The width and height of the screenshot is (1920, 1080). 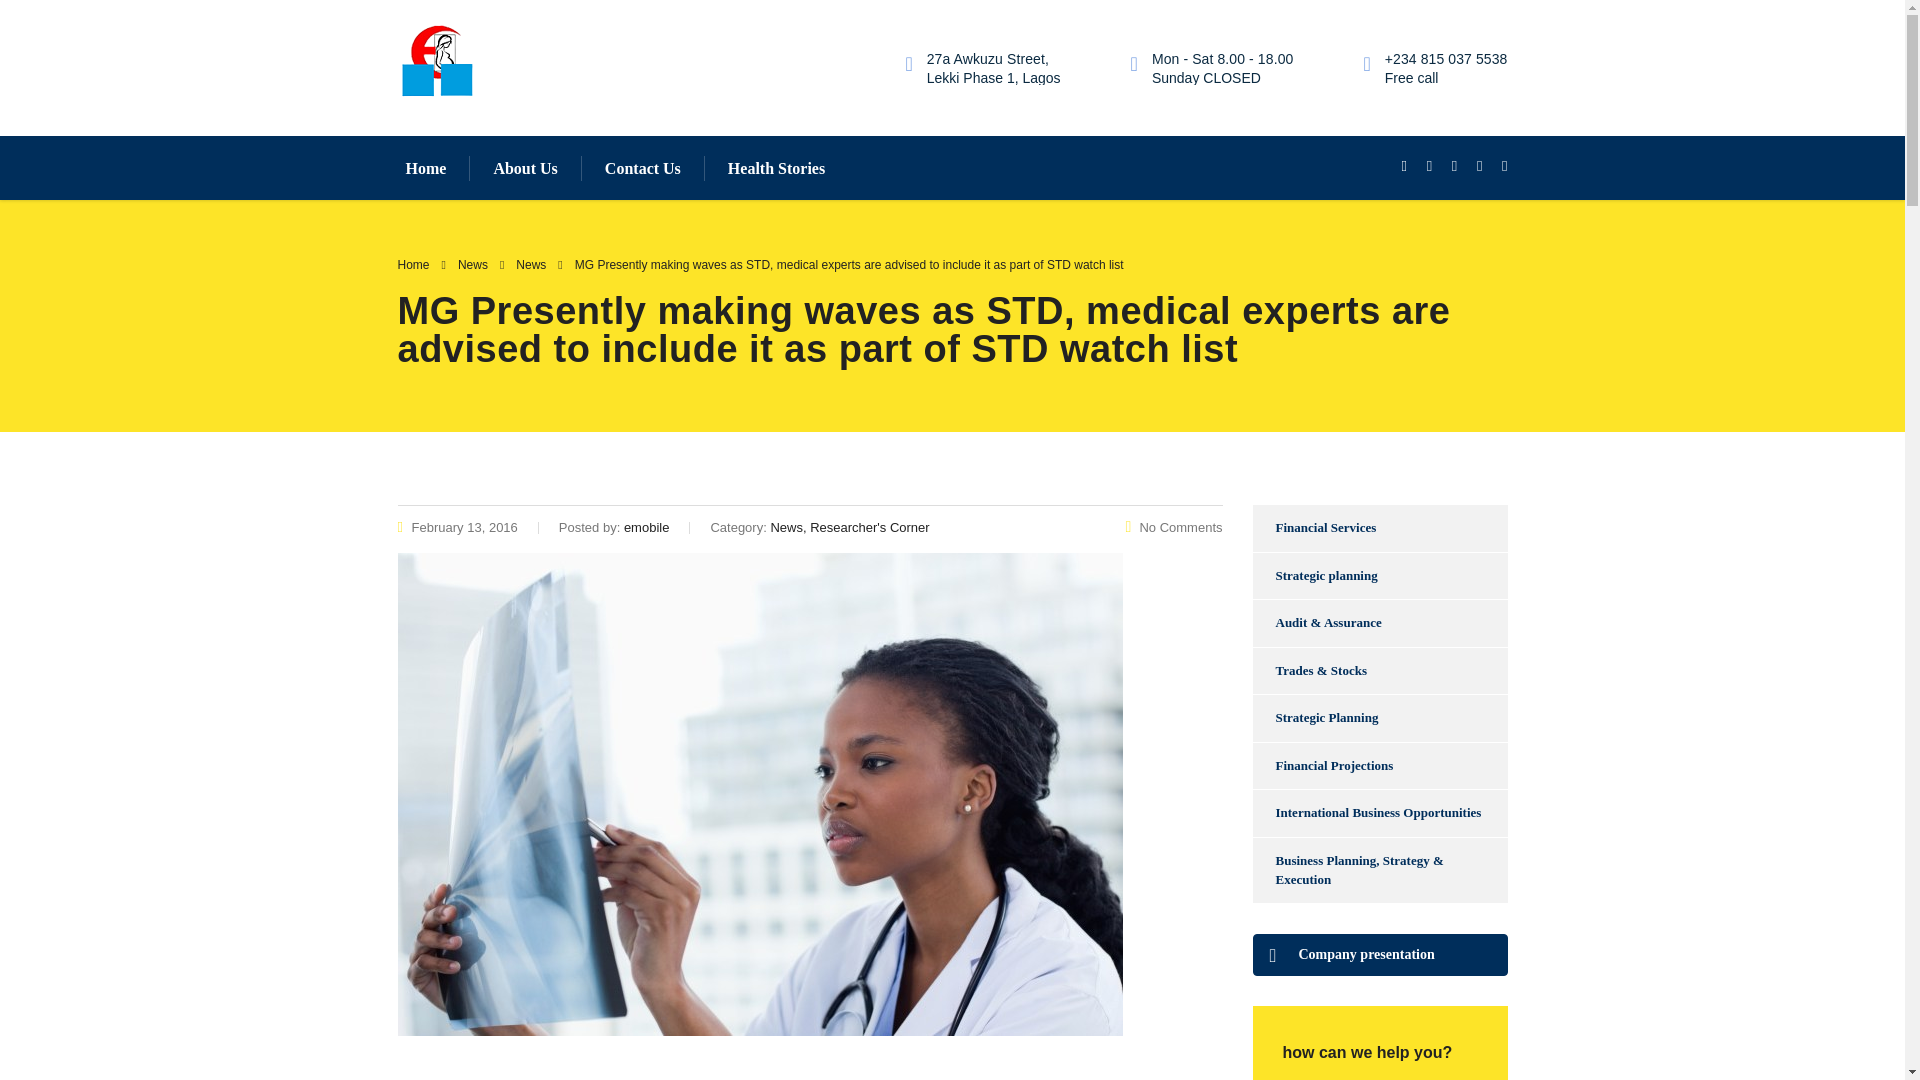 I want to click on Home, so click(x=414, y=265).